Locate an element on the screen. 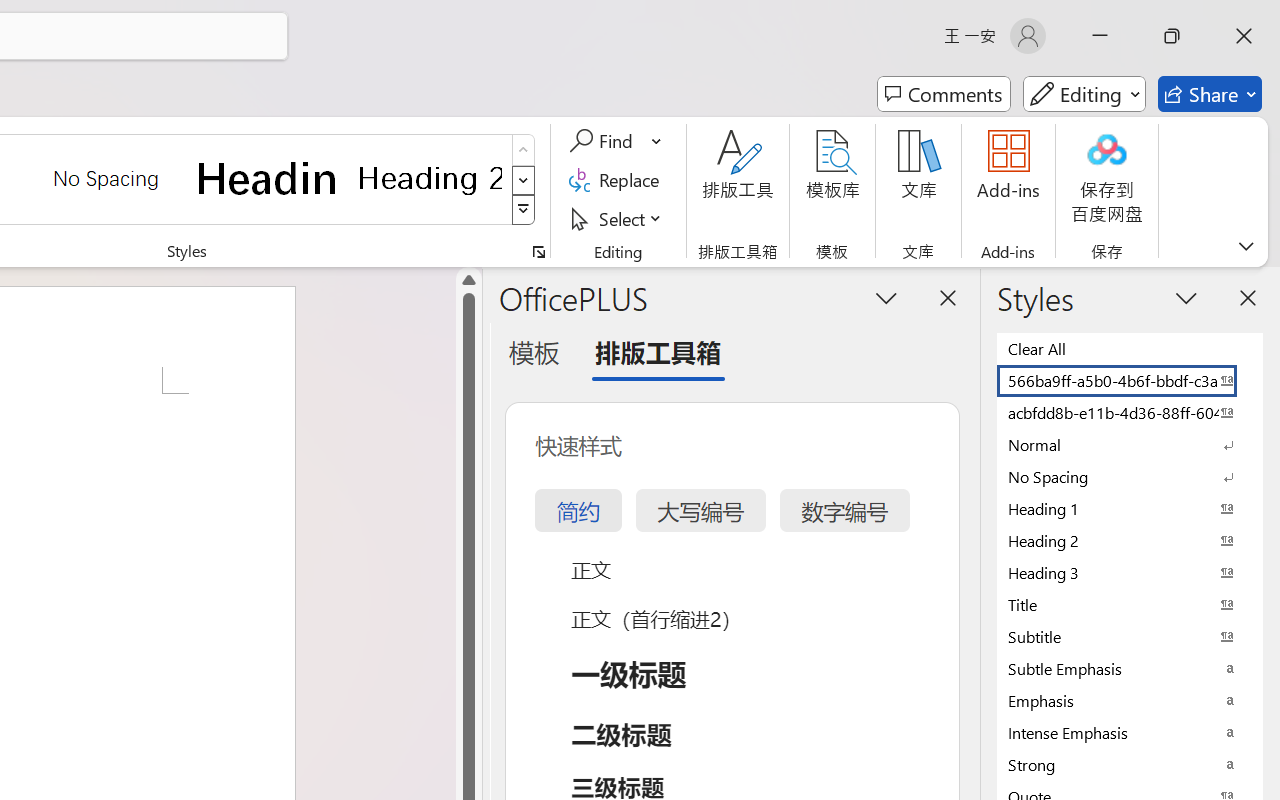 This screenshot has height=800, width=1280. Select is located at coordinates (618, 218).